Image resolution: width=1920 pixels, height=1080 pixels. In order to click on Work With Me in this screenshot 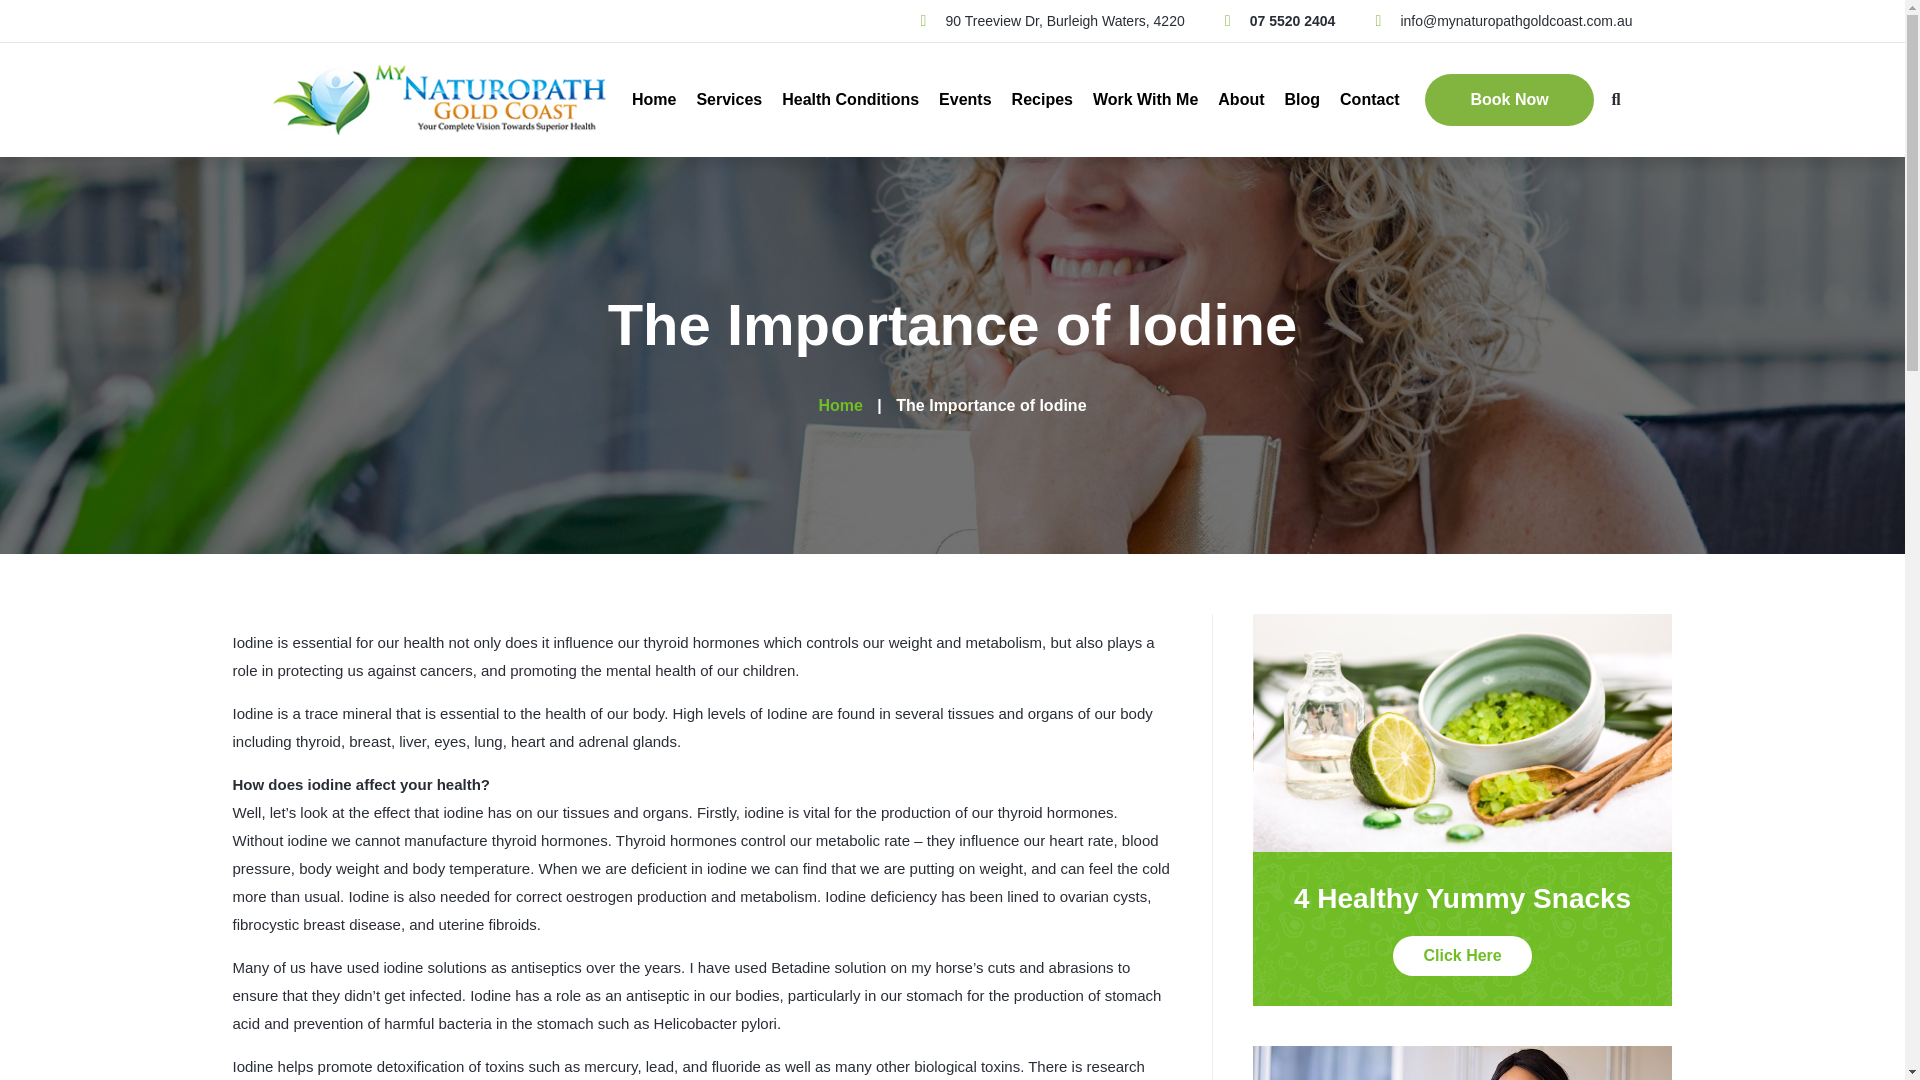, I will do `click(1145, 100)`.